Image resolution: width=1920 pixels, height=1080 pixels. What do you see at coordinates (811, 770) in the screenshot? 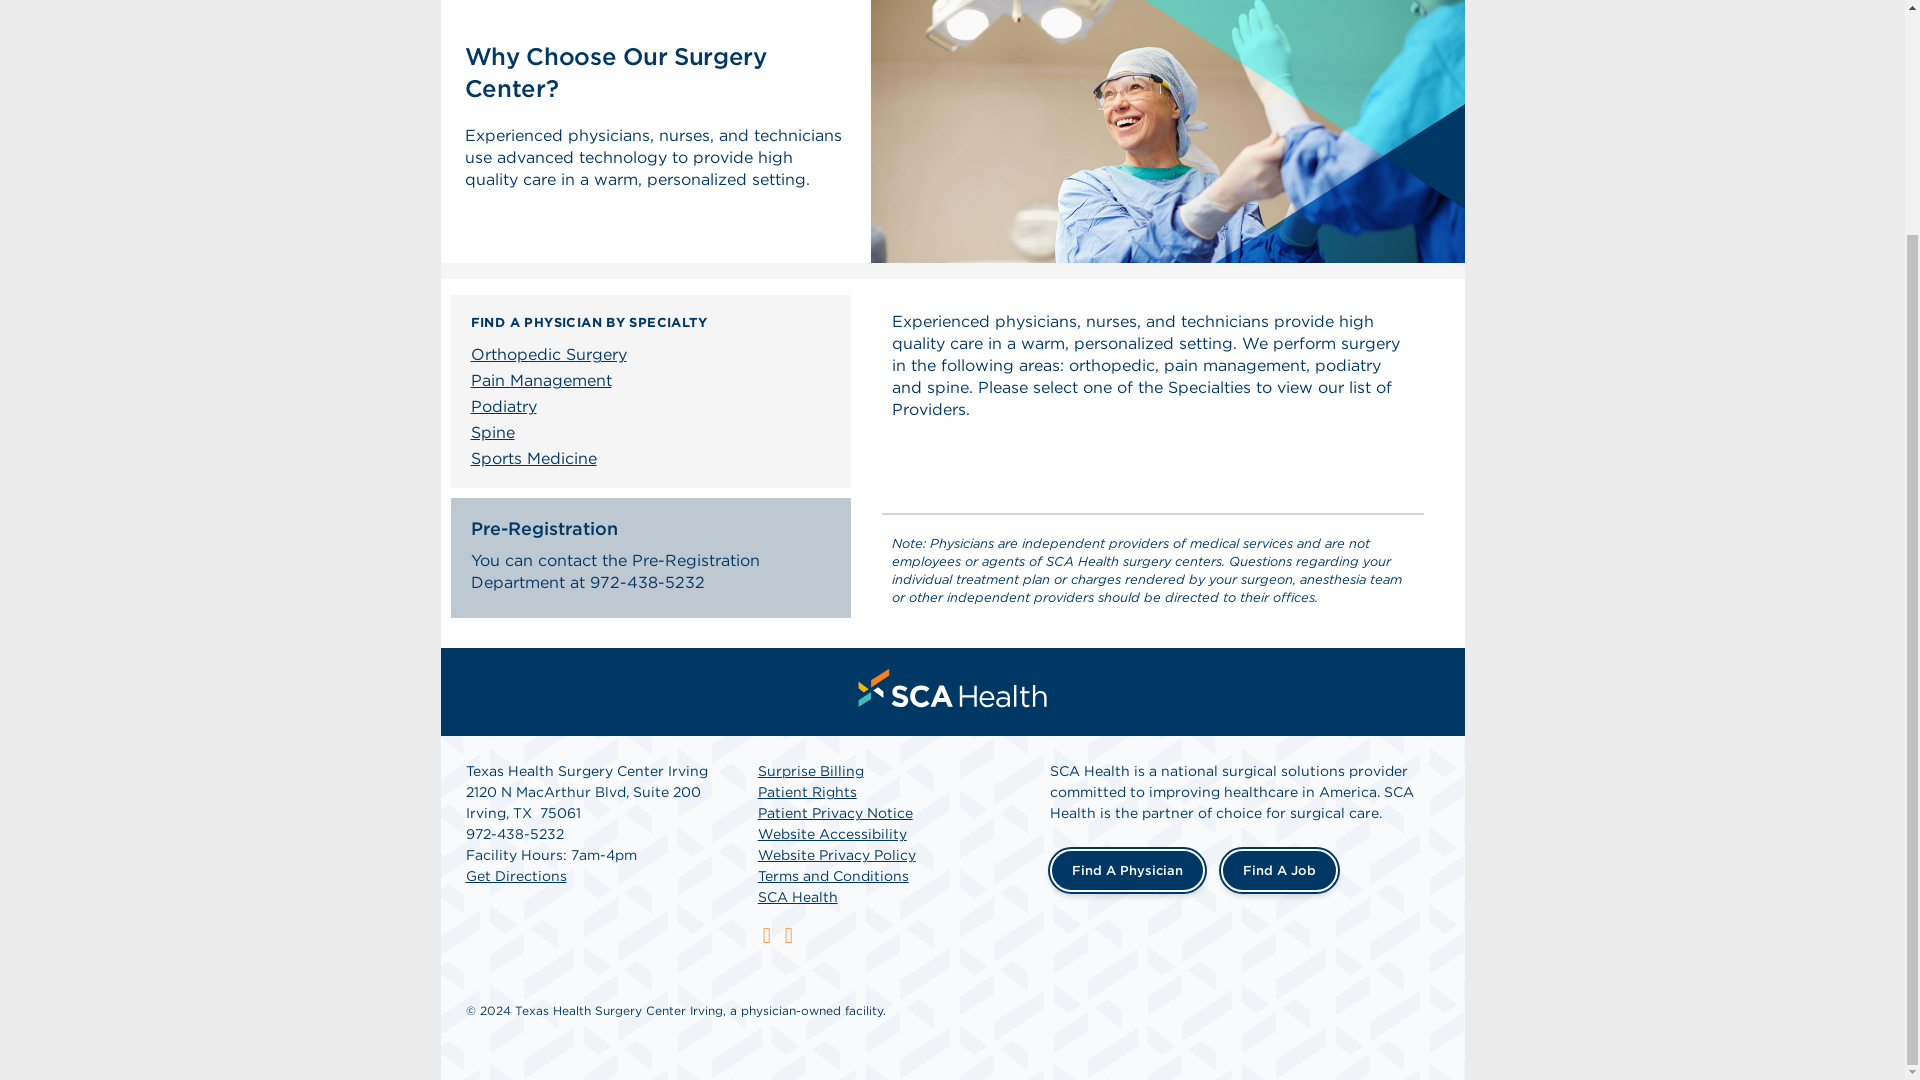
I see `Surprise Billing` at bounding box center [811, 770].